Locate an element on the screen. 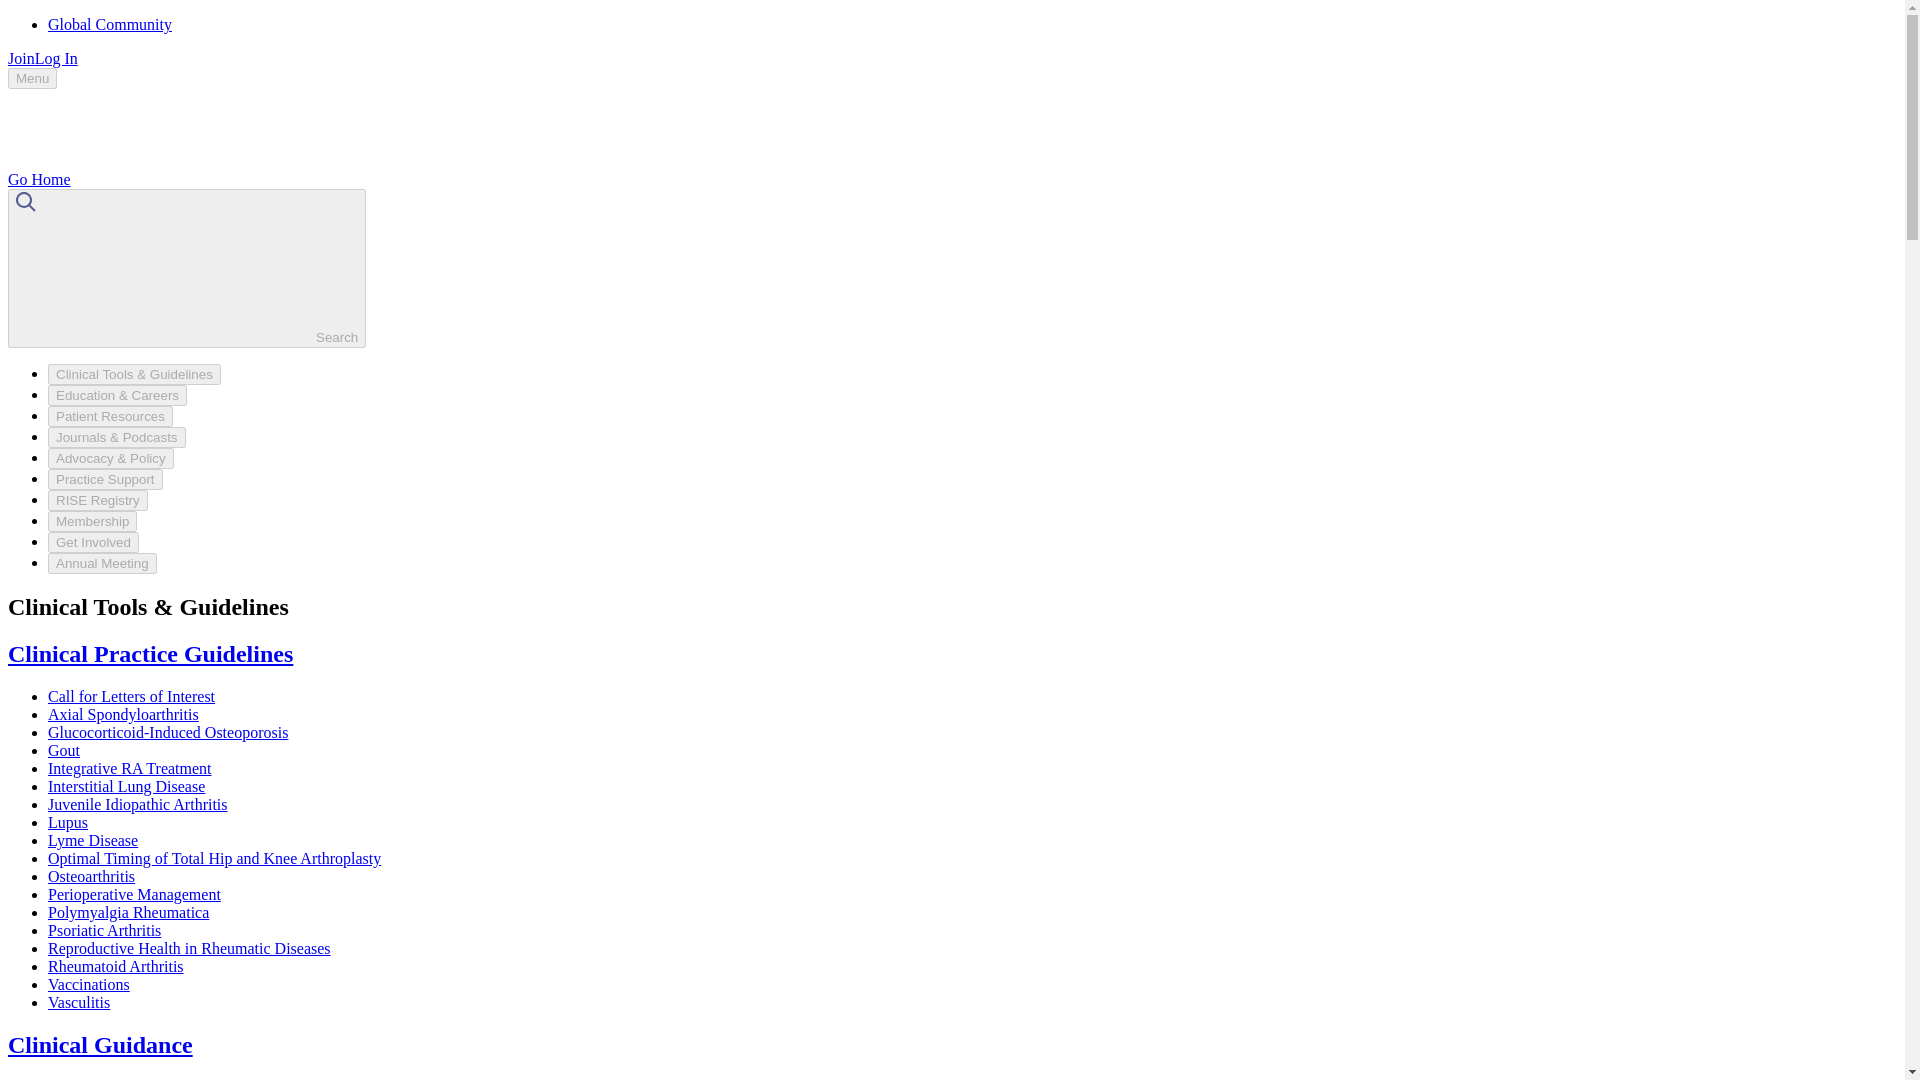  Search is located at coordinates (186, 268).